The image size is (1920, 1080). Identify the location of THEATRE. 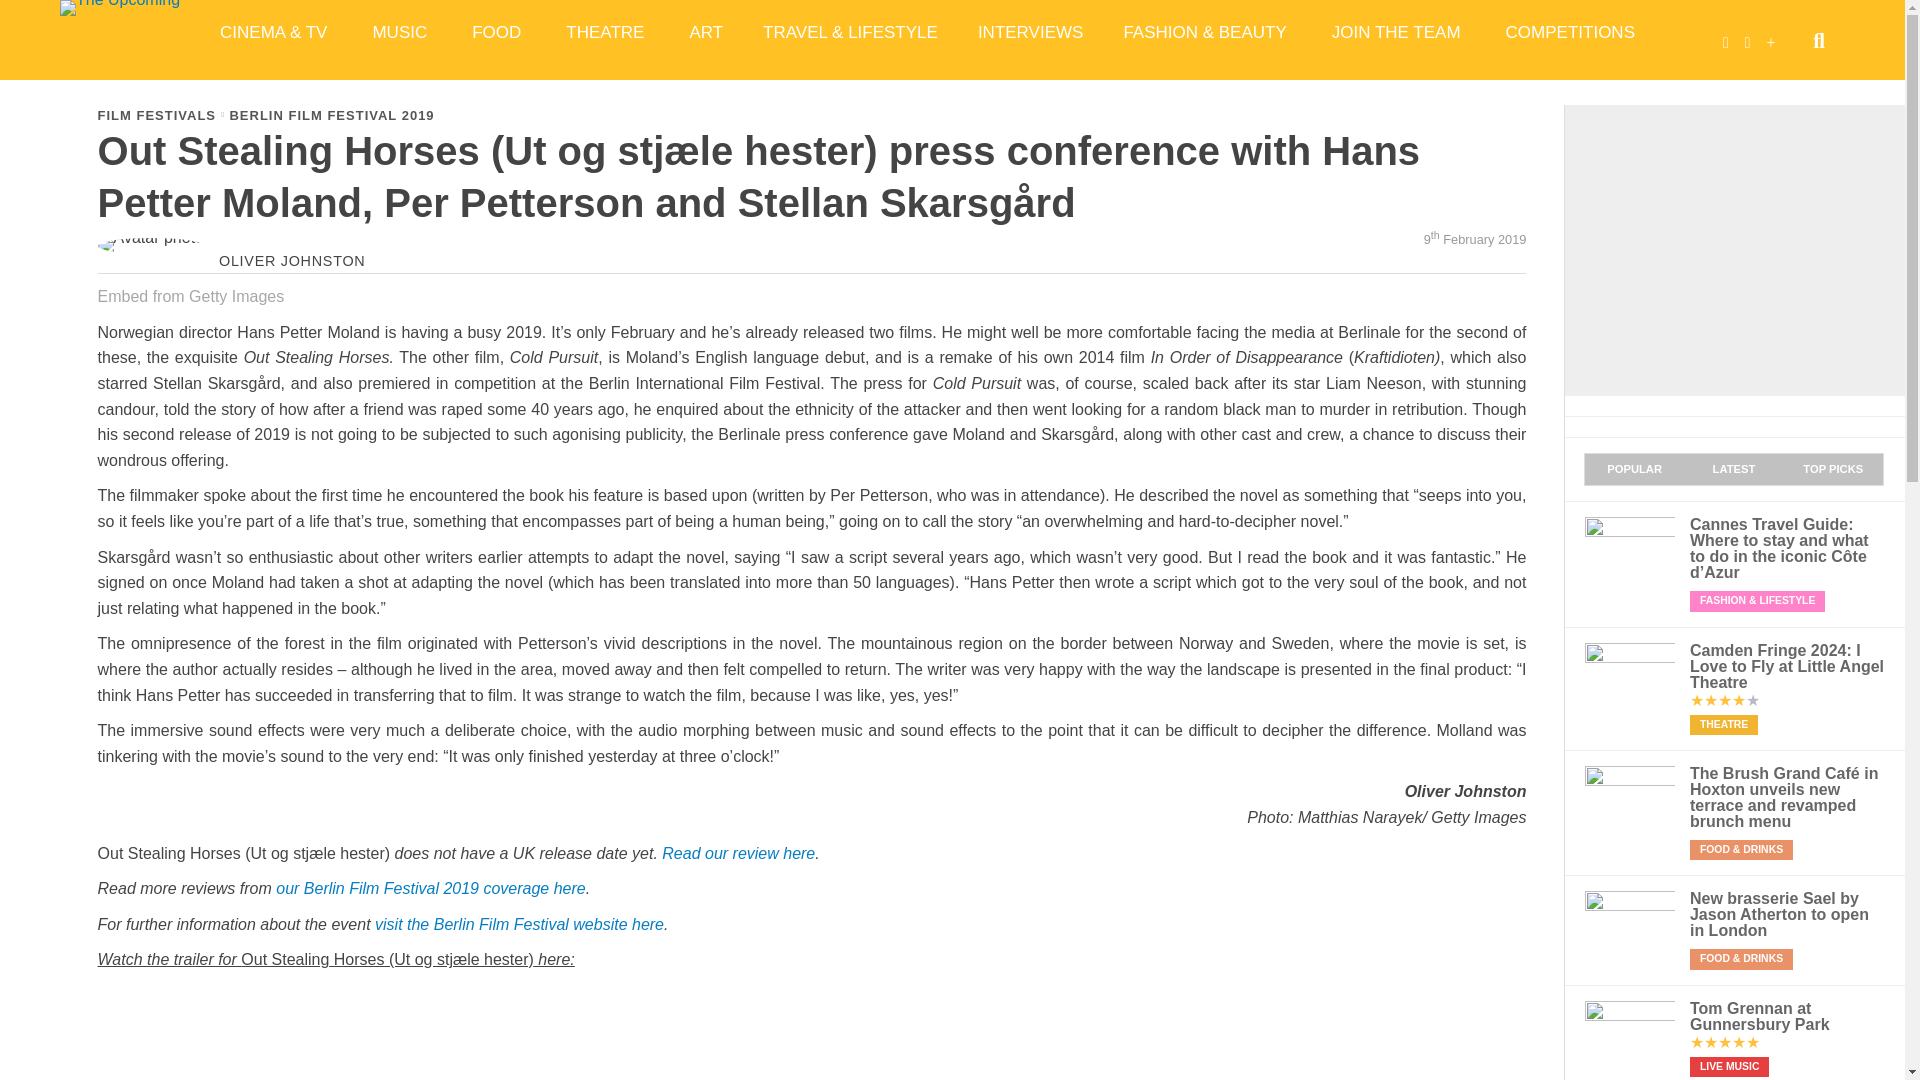
(606, 32).